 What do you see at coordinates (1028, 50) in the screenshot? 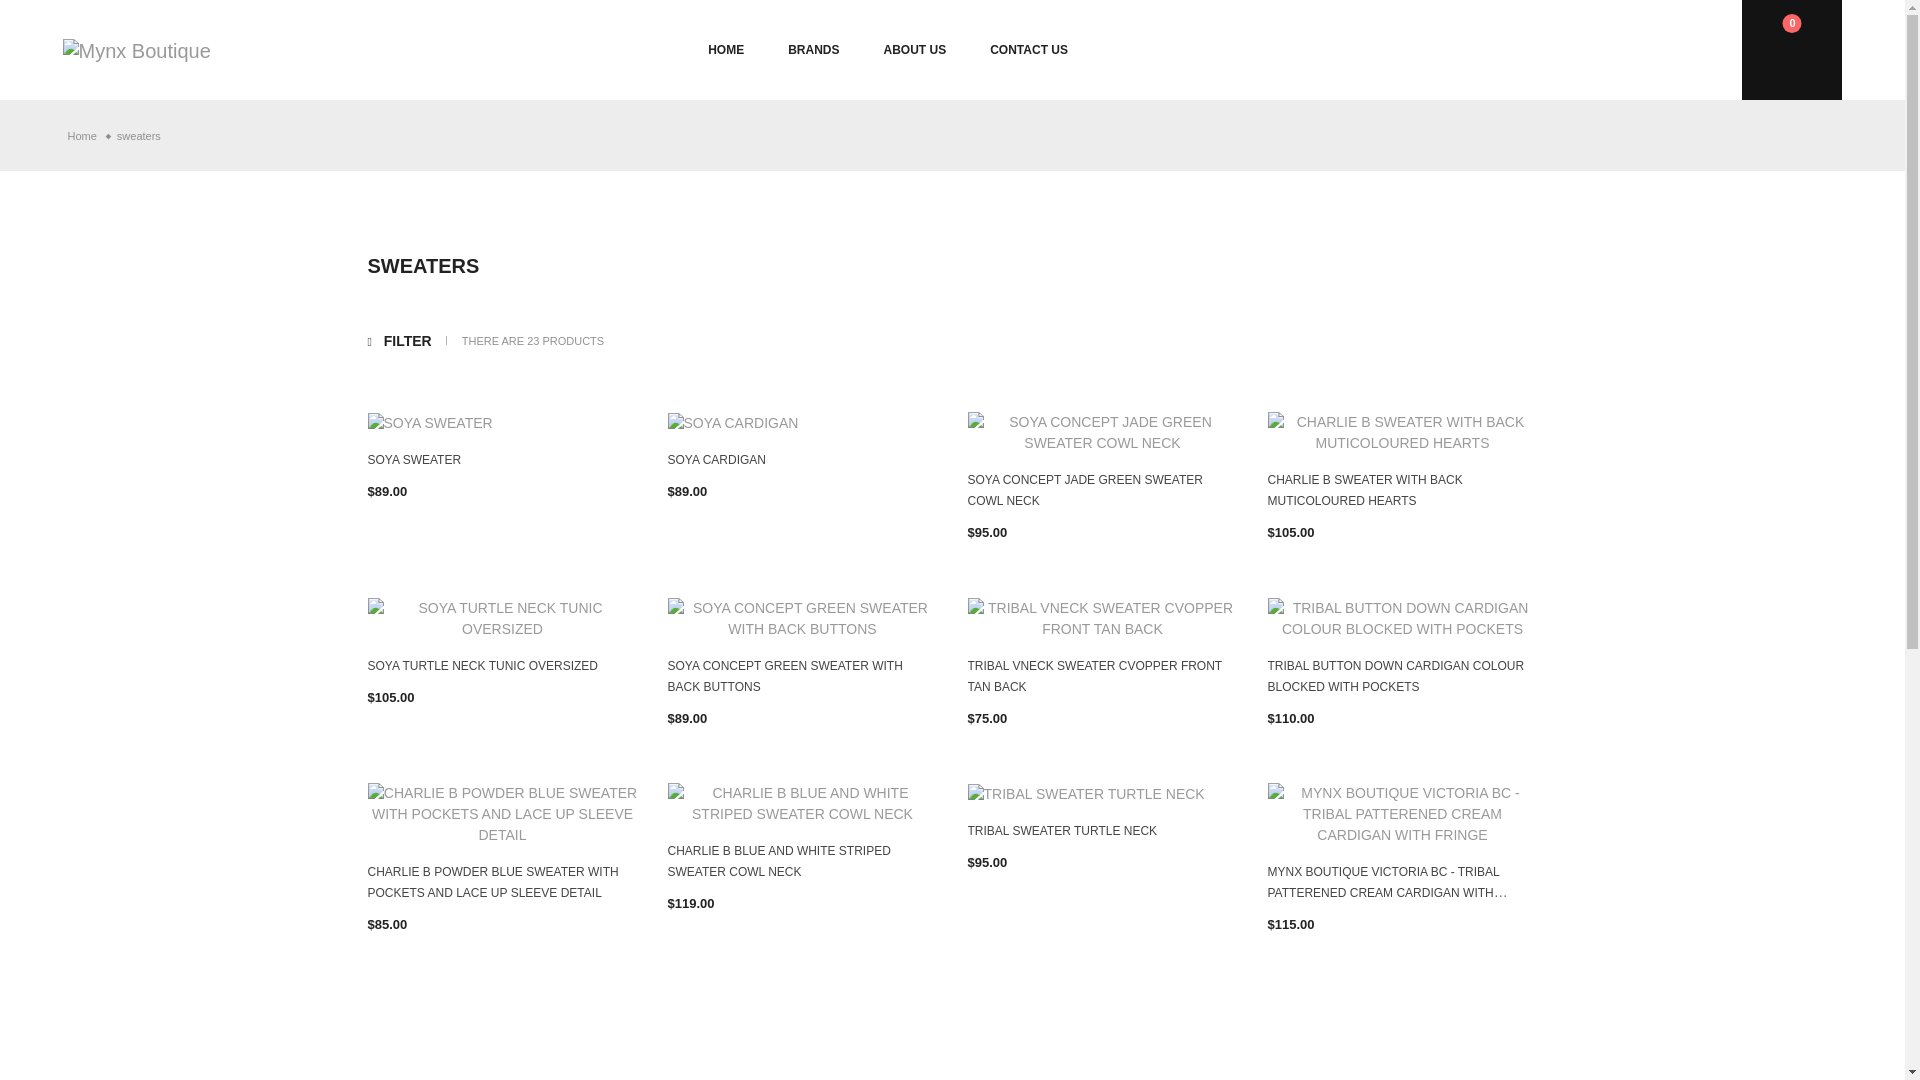
I see `CONTACT US` at bounding box center [1028, 50].